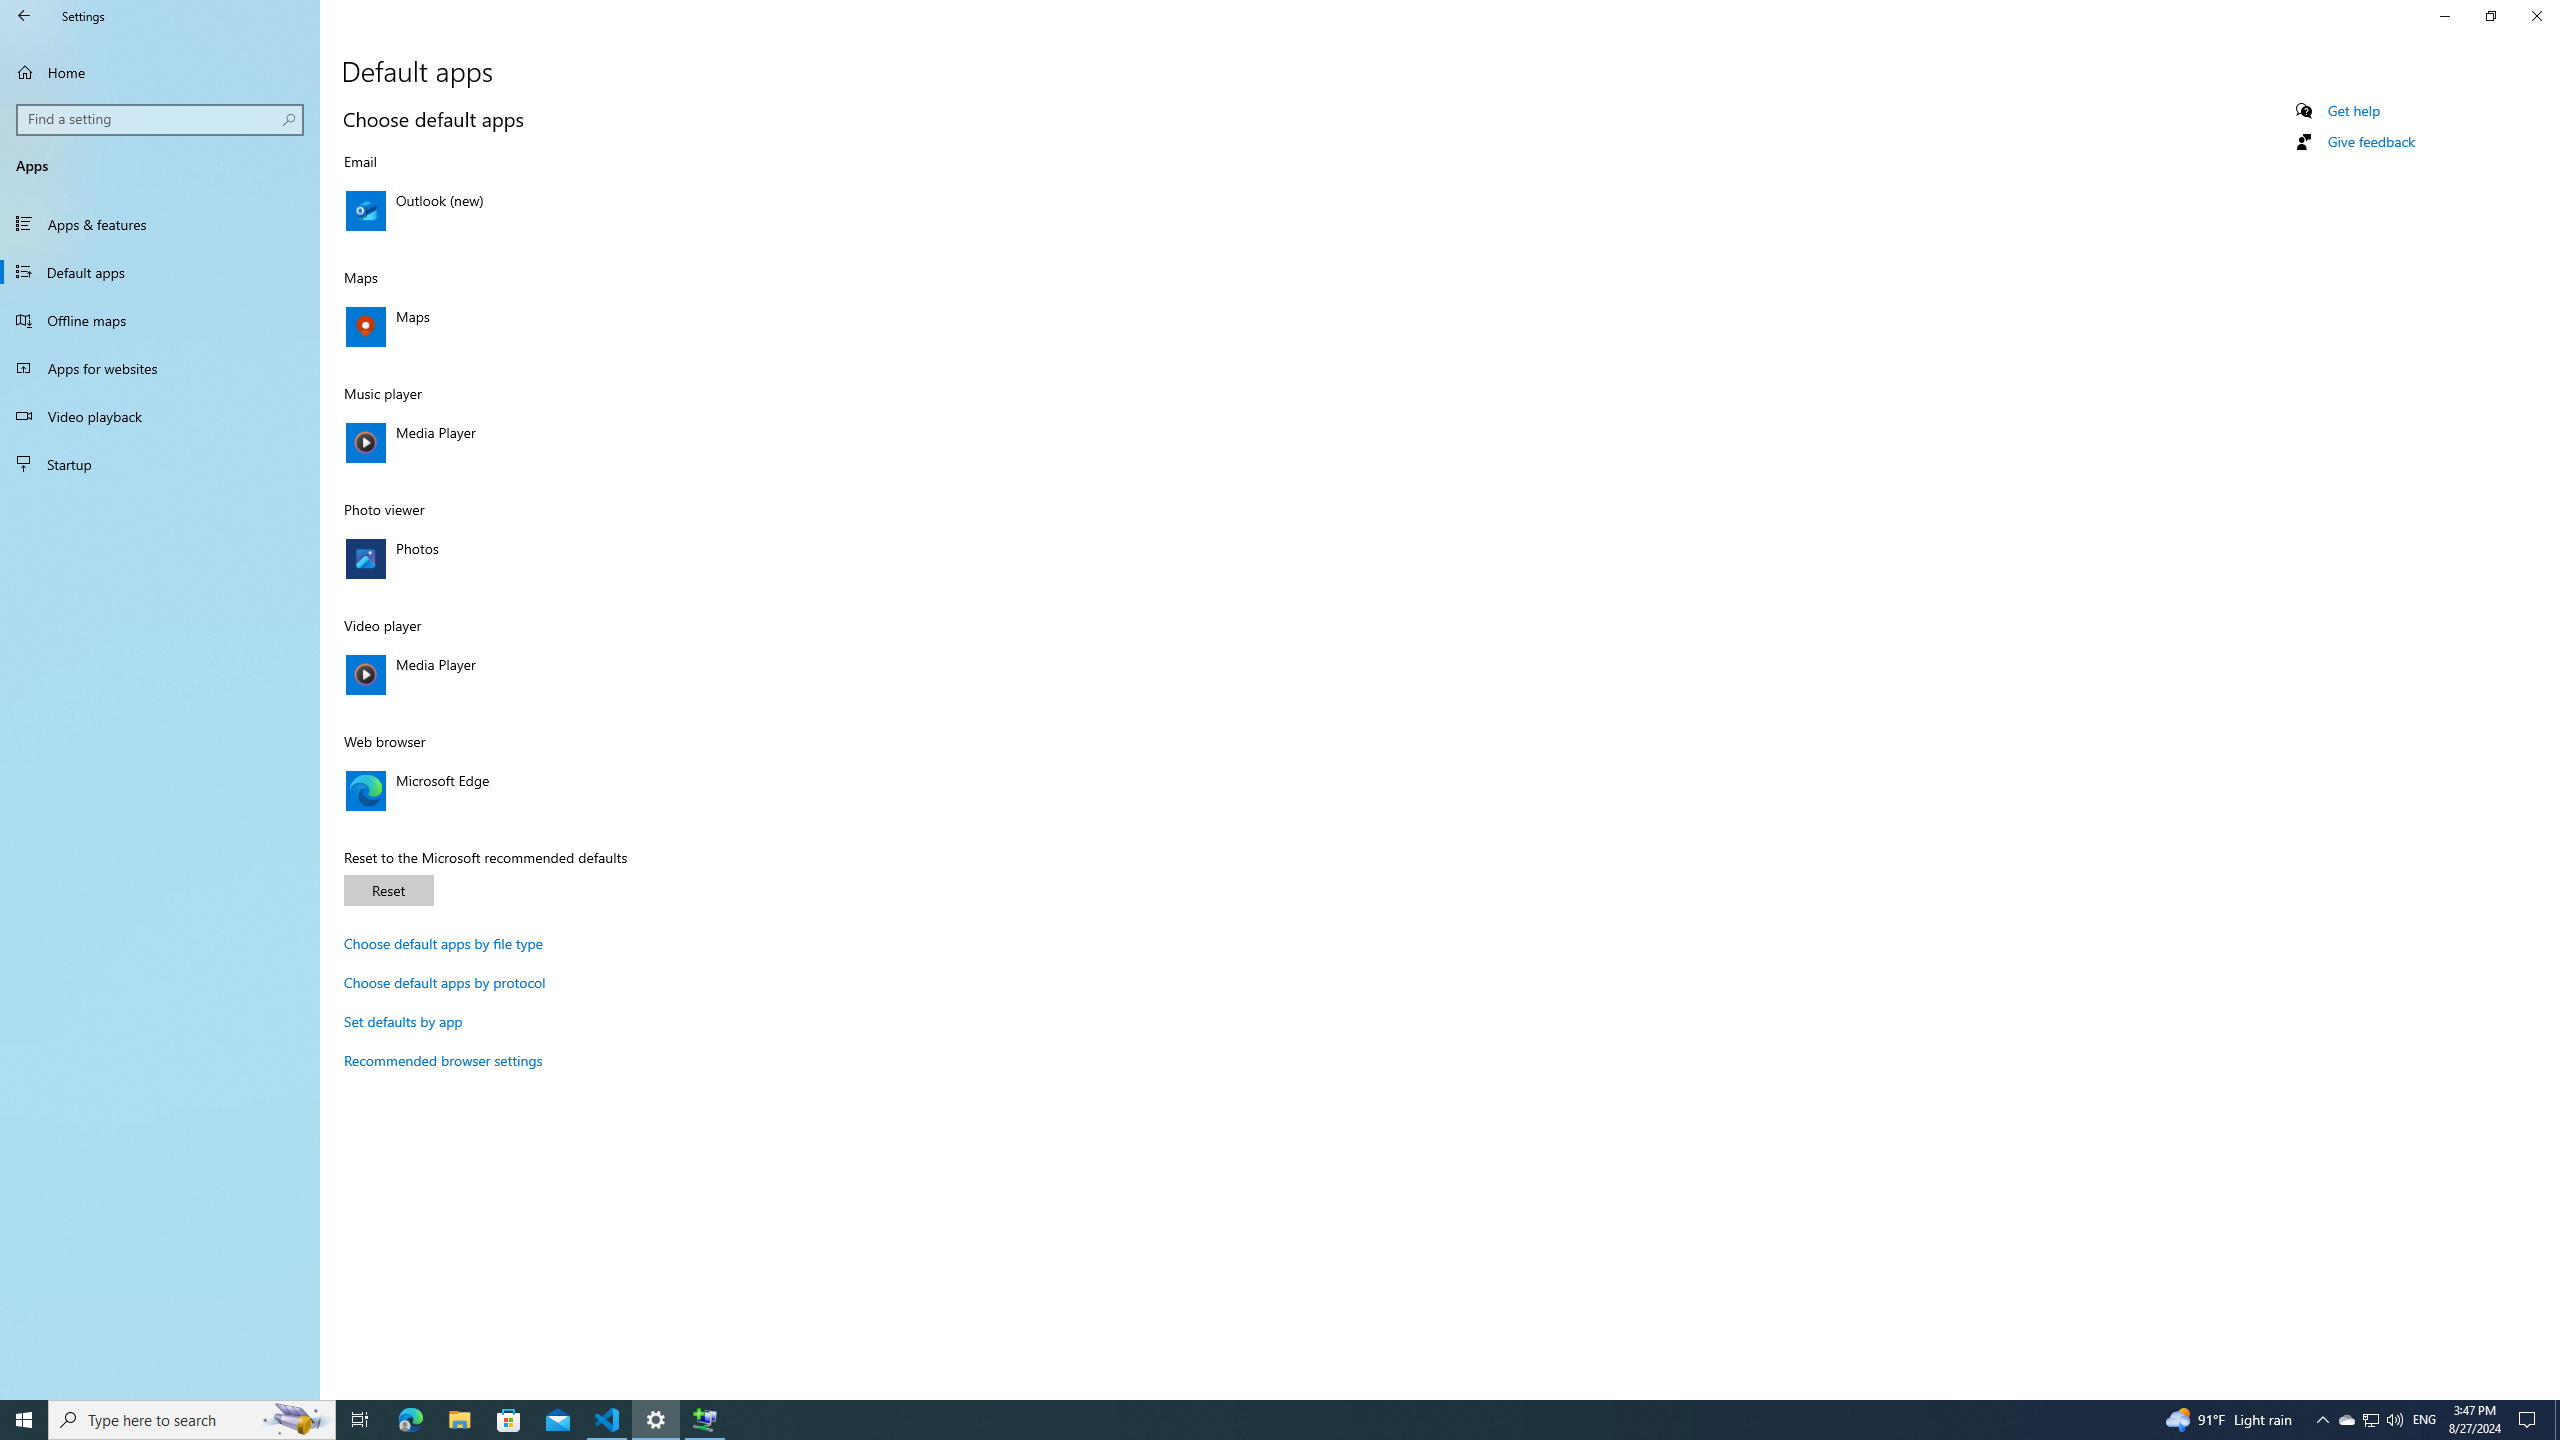 This screenshot has height=1440, width=2560. Describe the element at coordinates (2424, 1420) in the screenshot. I see `Tray Input Indicator - English (United States)` at that location.